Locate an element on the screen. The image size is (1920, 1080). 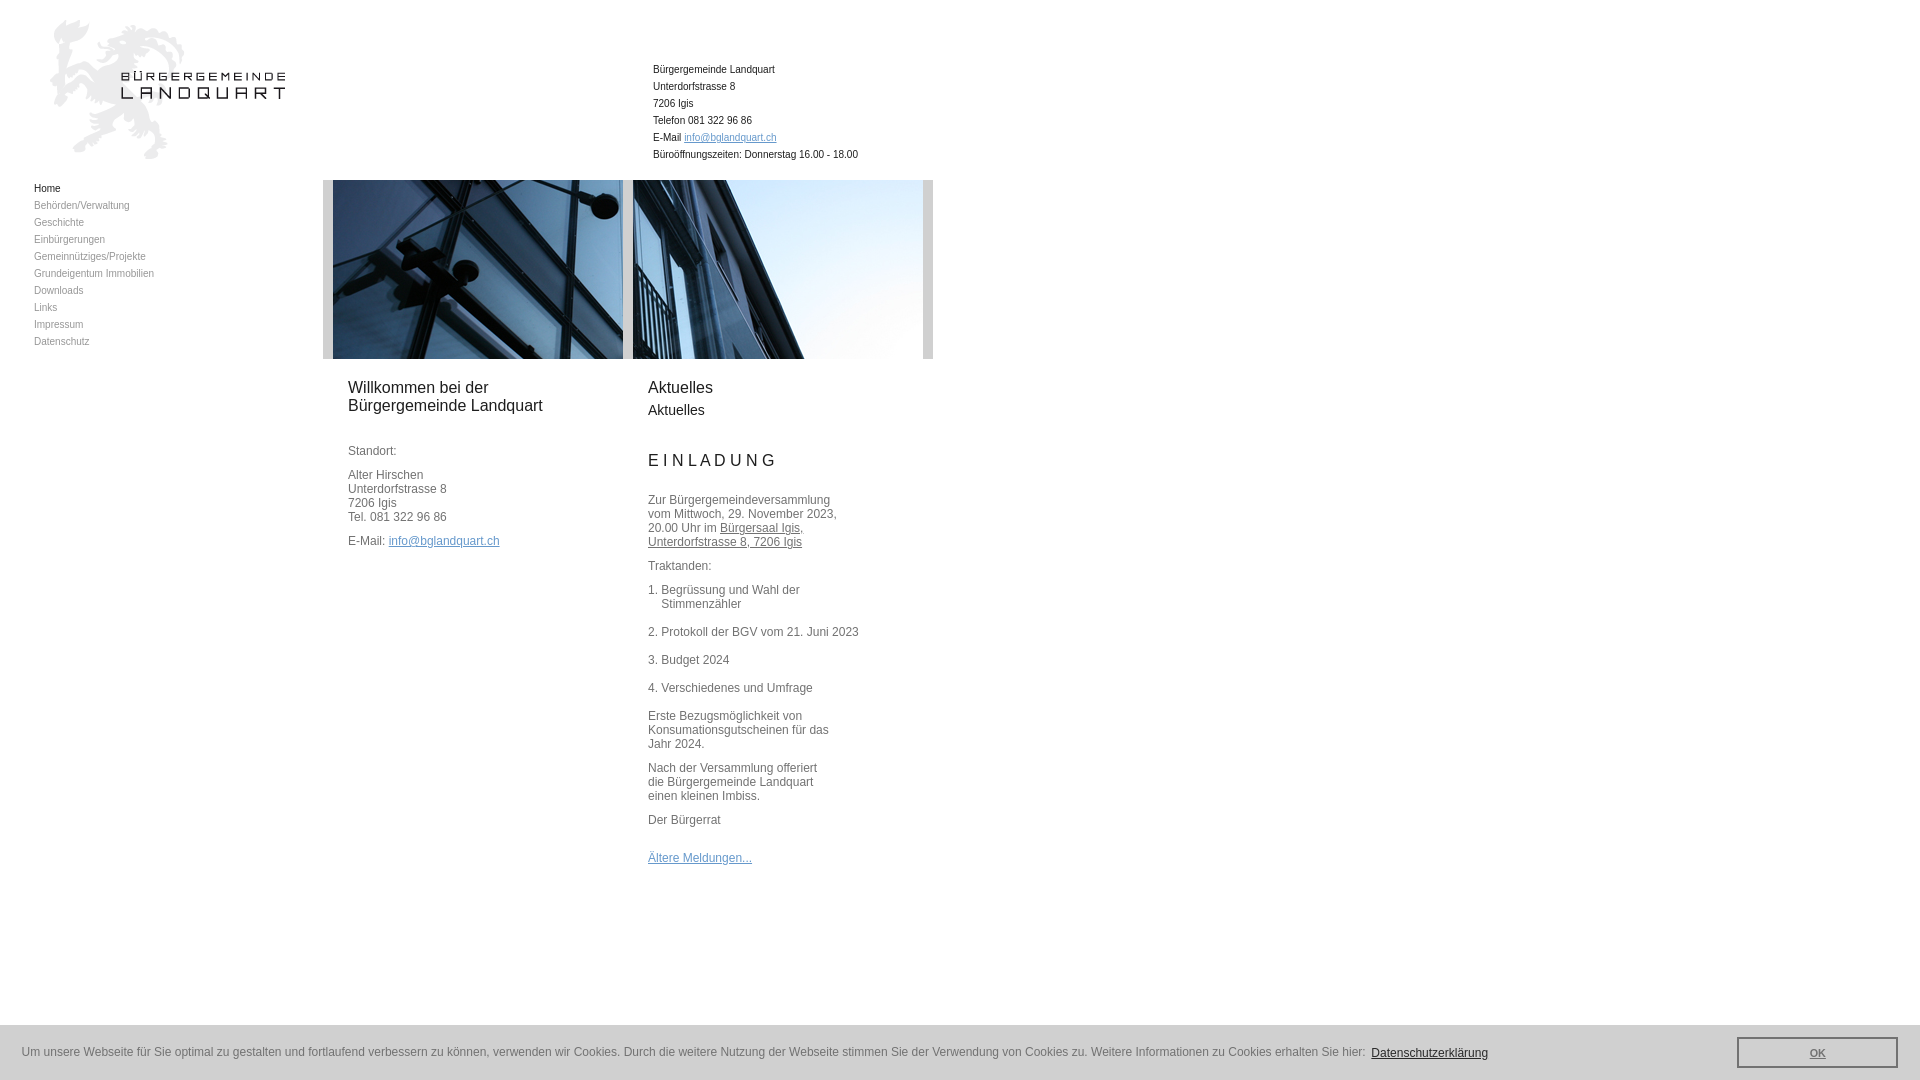
Impressum is located at coordinates (104, 324).